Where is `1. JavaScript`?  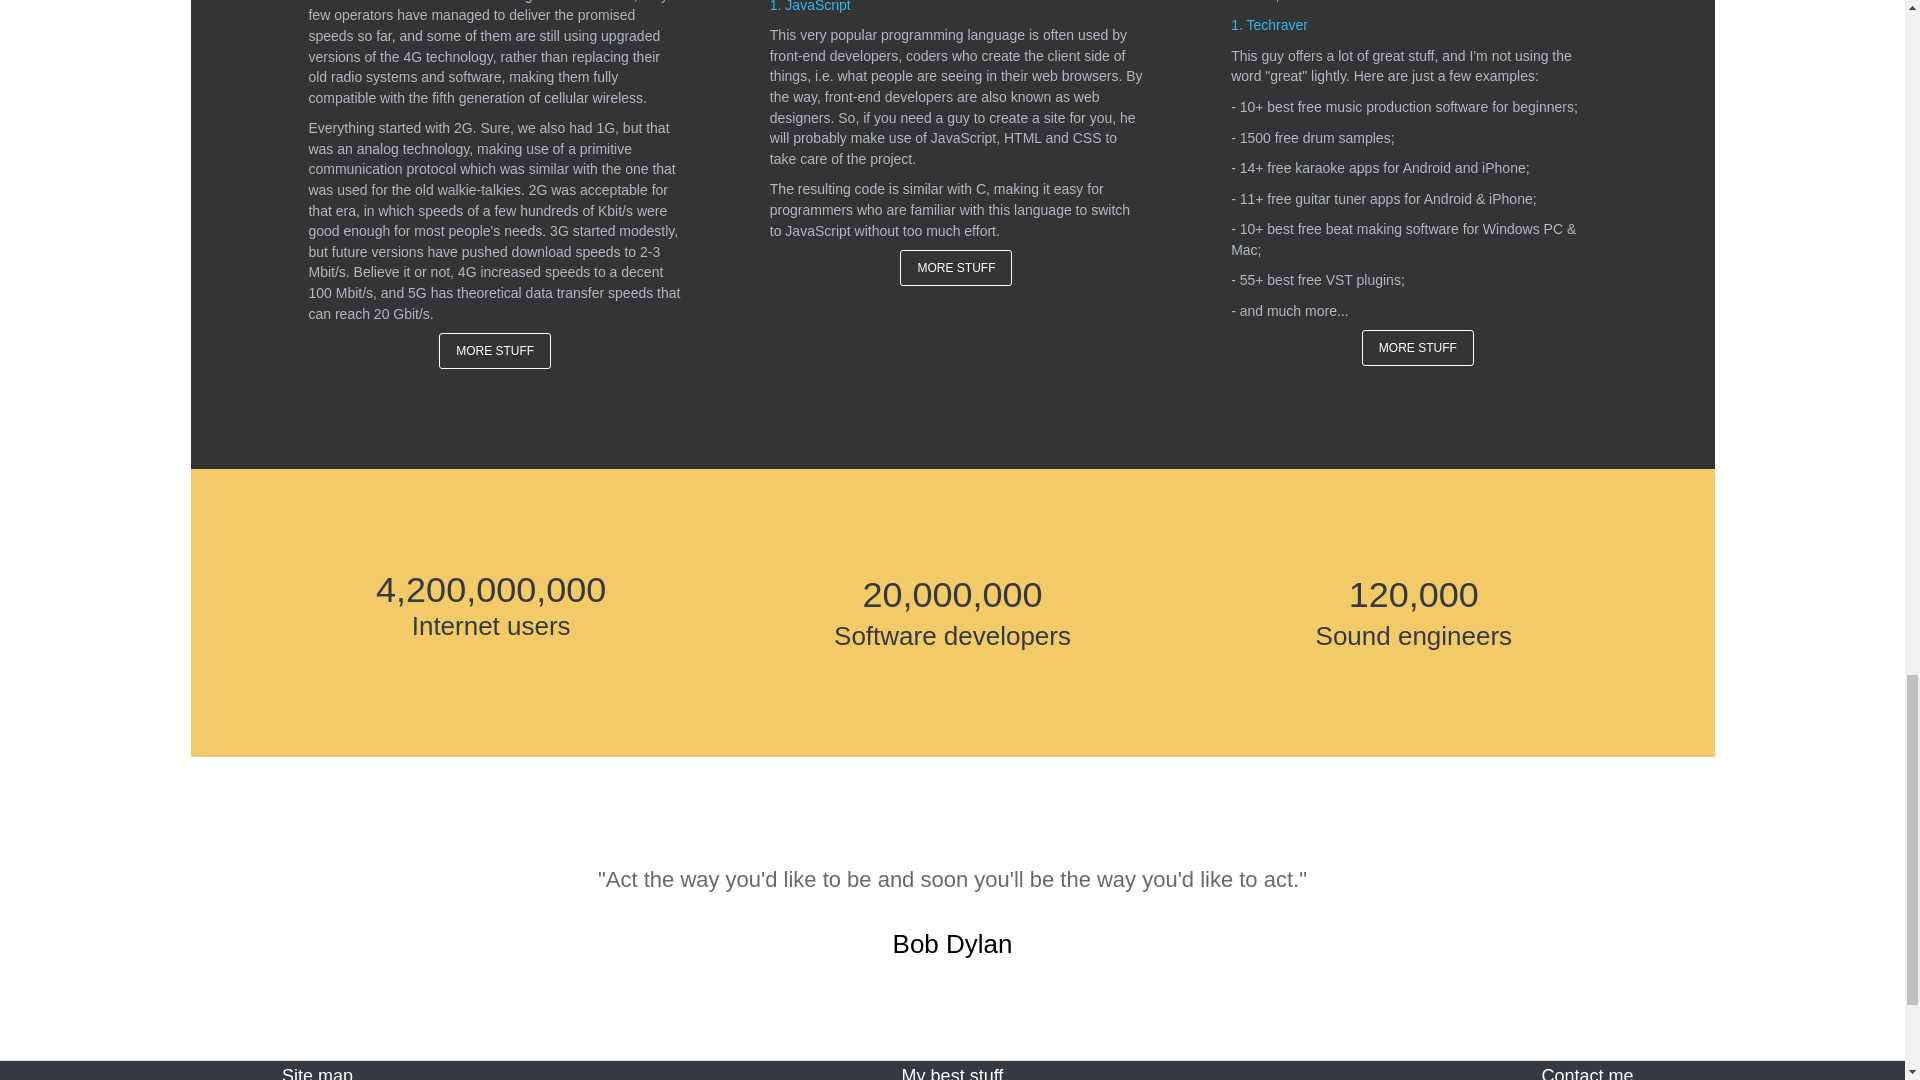
1. JavaScript is located at coordinates (810, 6).